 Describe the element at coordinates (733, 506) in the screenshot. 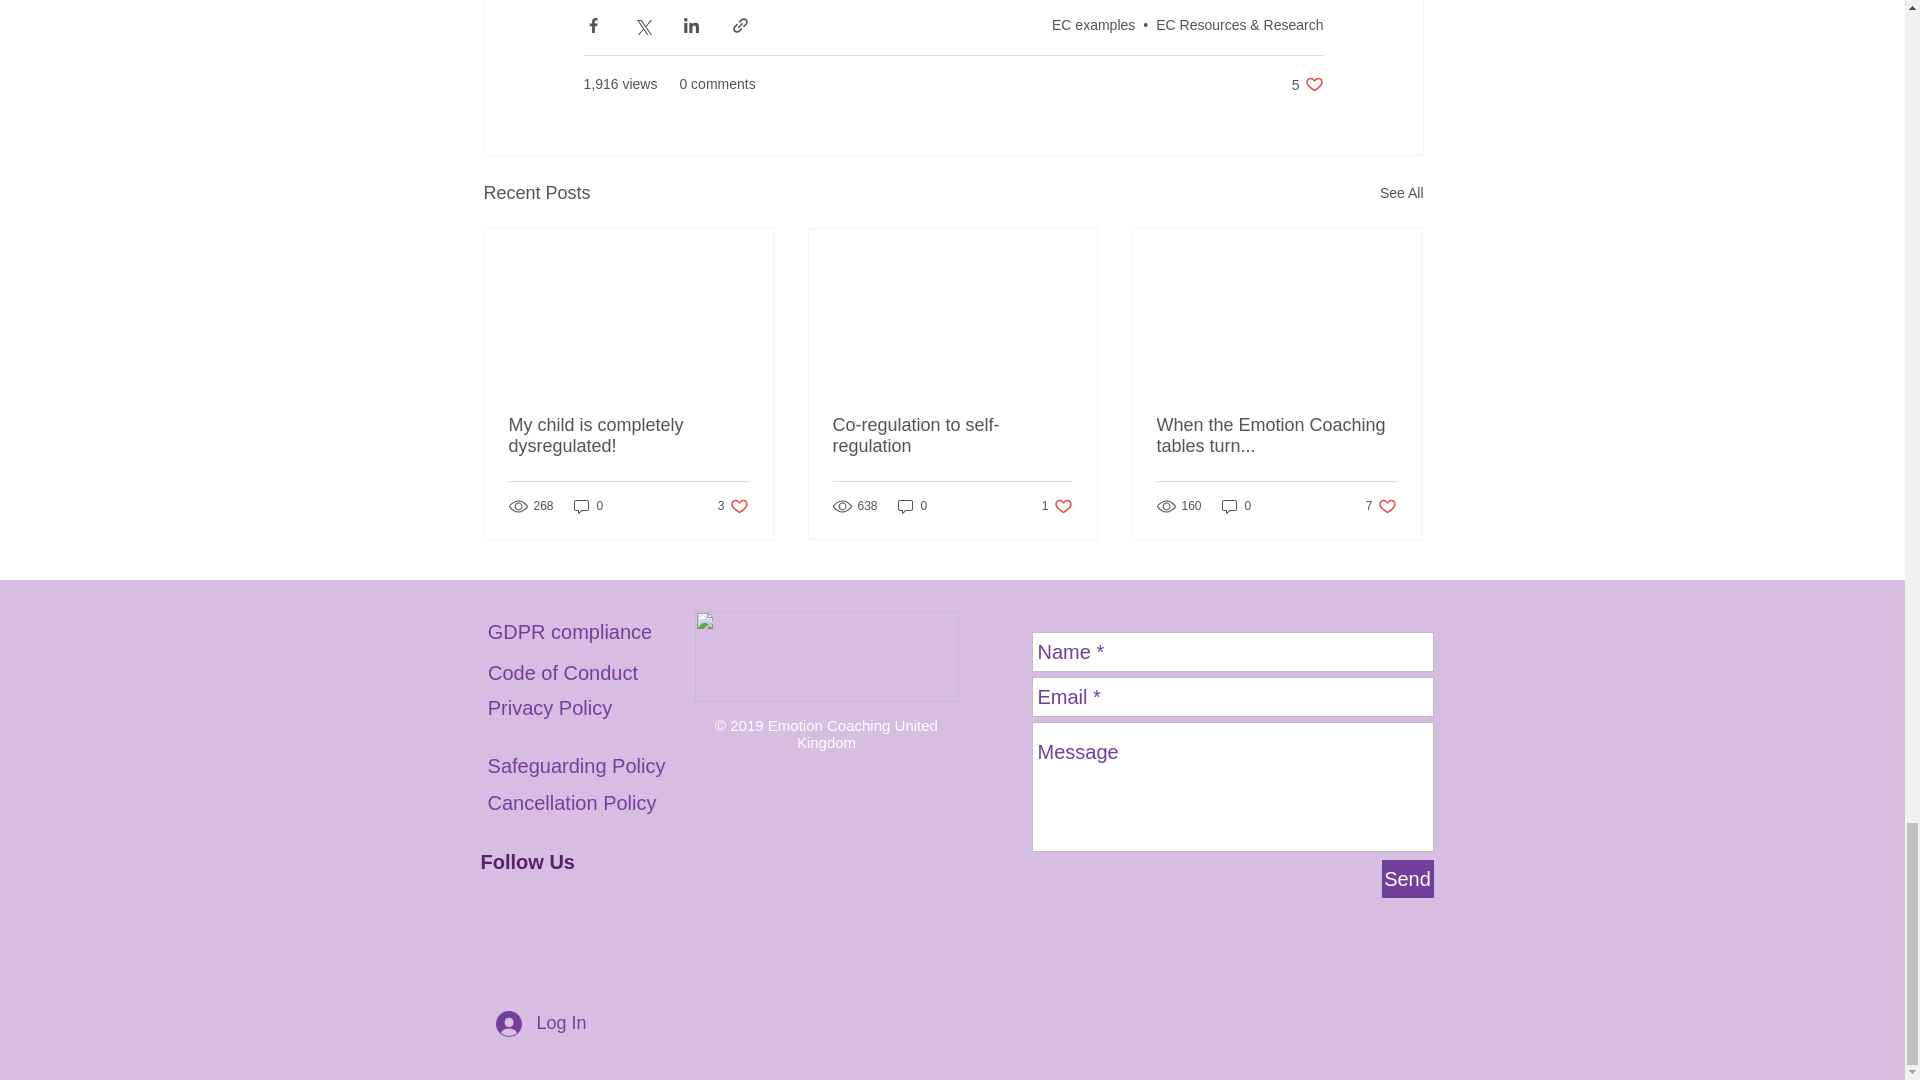

I see `EC examples` at that location.